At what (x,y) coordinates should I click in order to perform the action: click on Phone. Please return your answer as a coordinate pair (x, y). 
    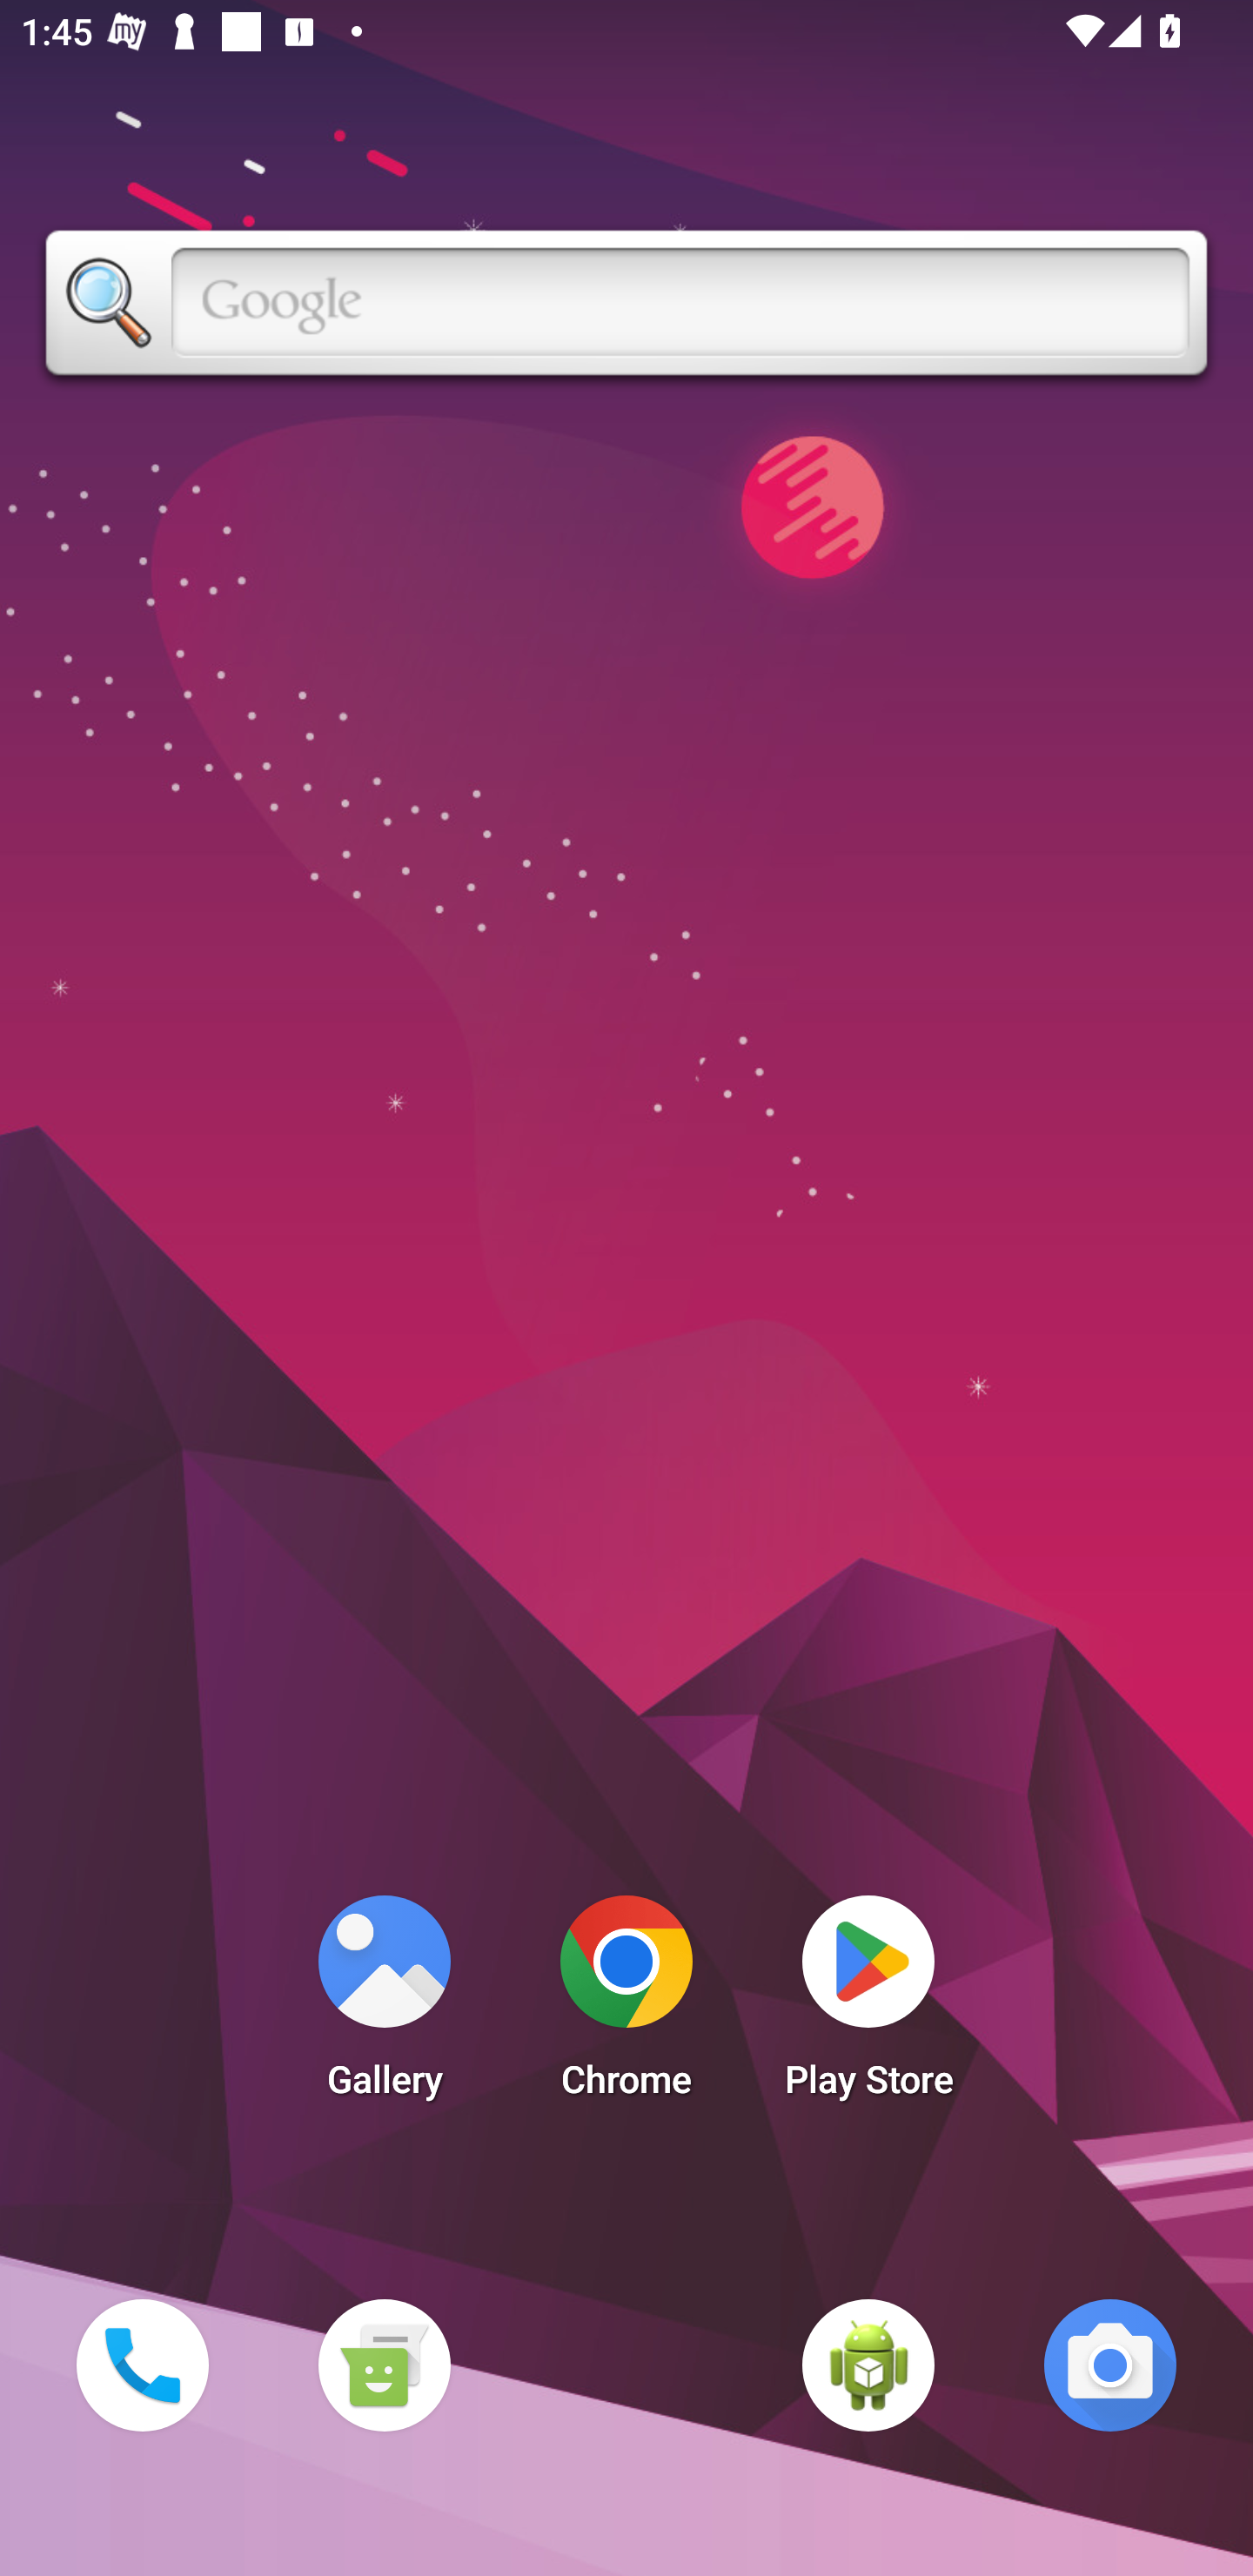
    Looking at the image, I should click on (142, 2365).